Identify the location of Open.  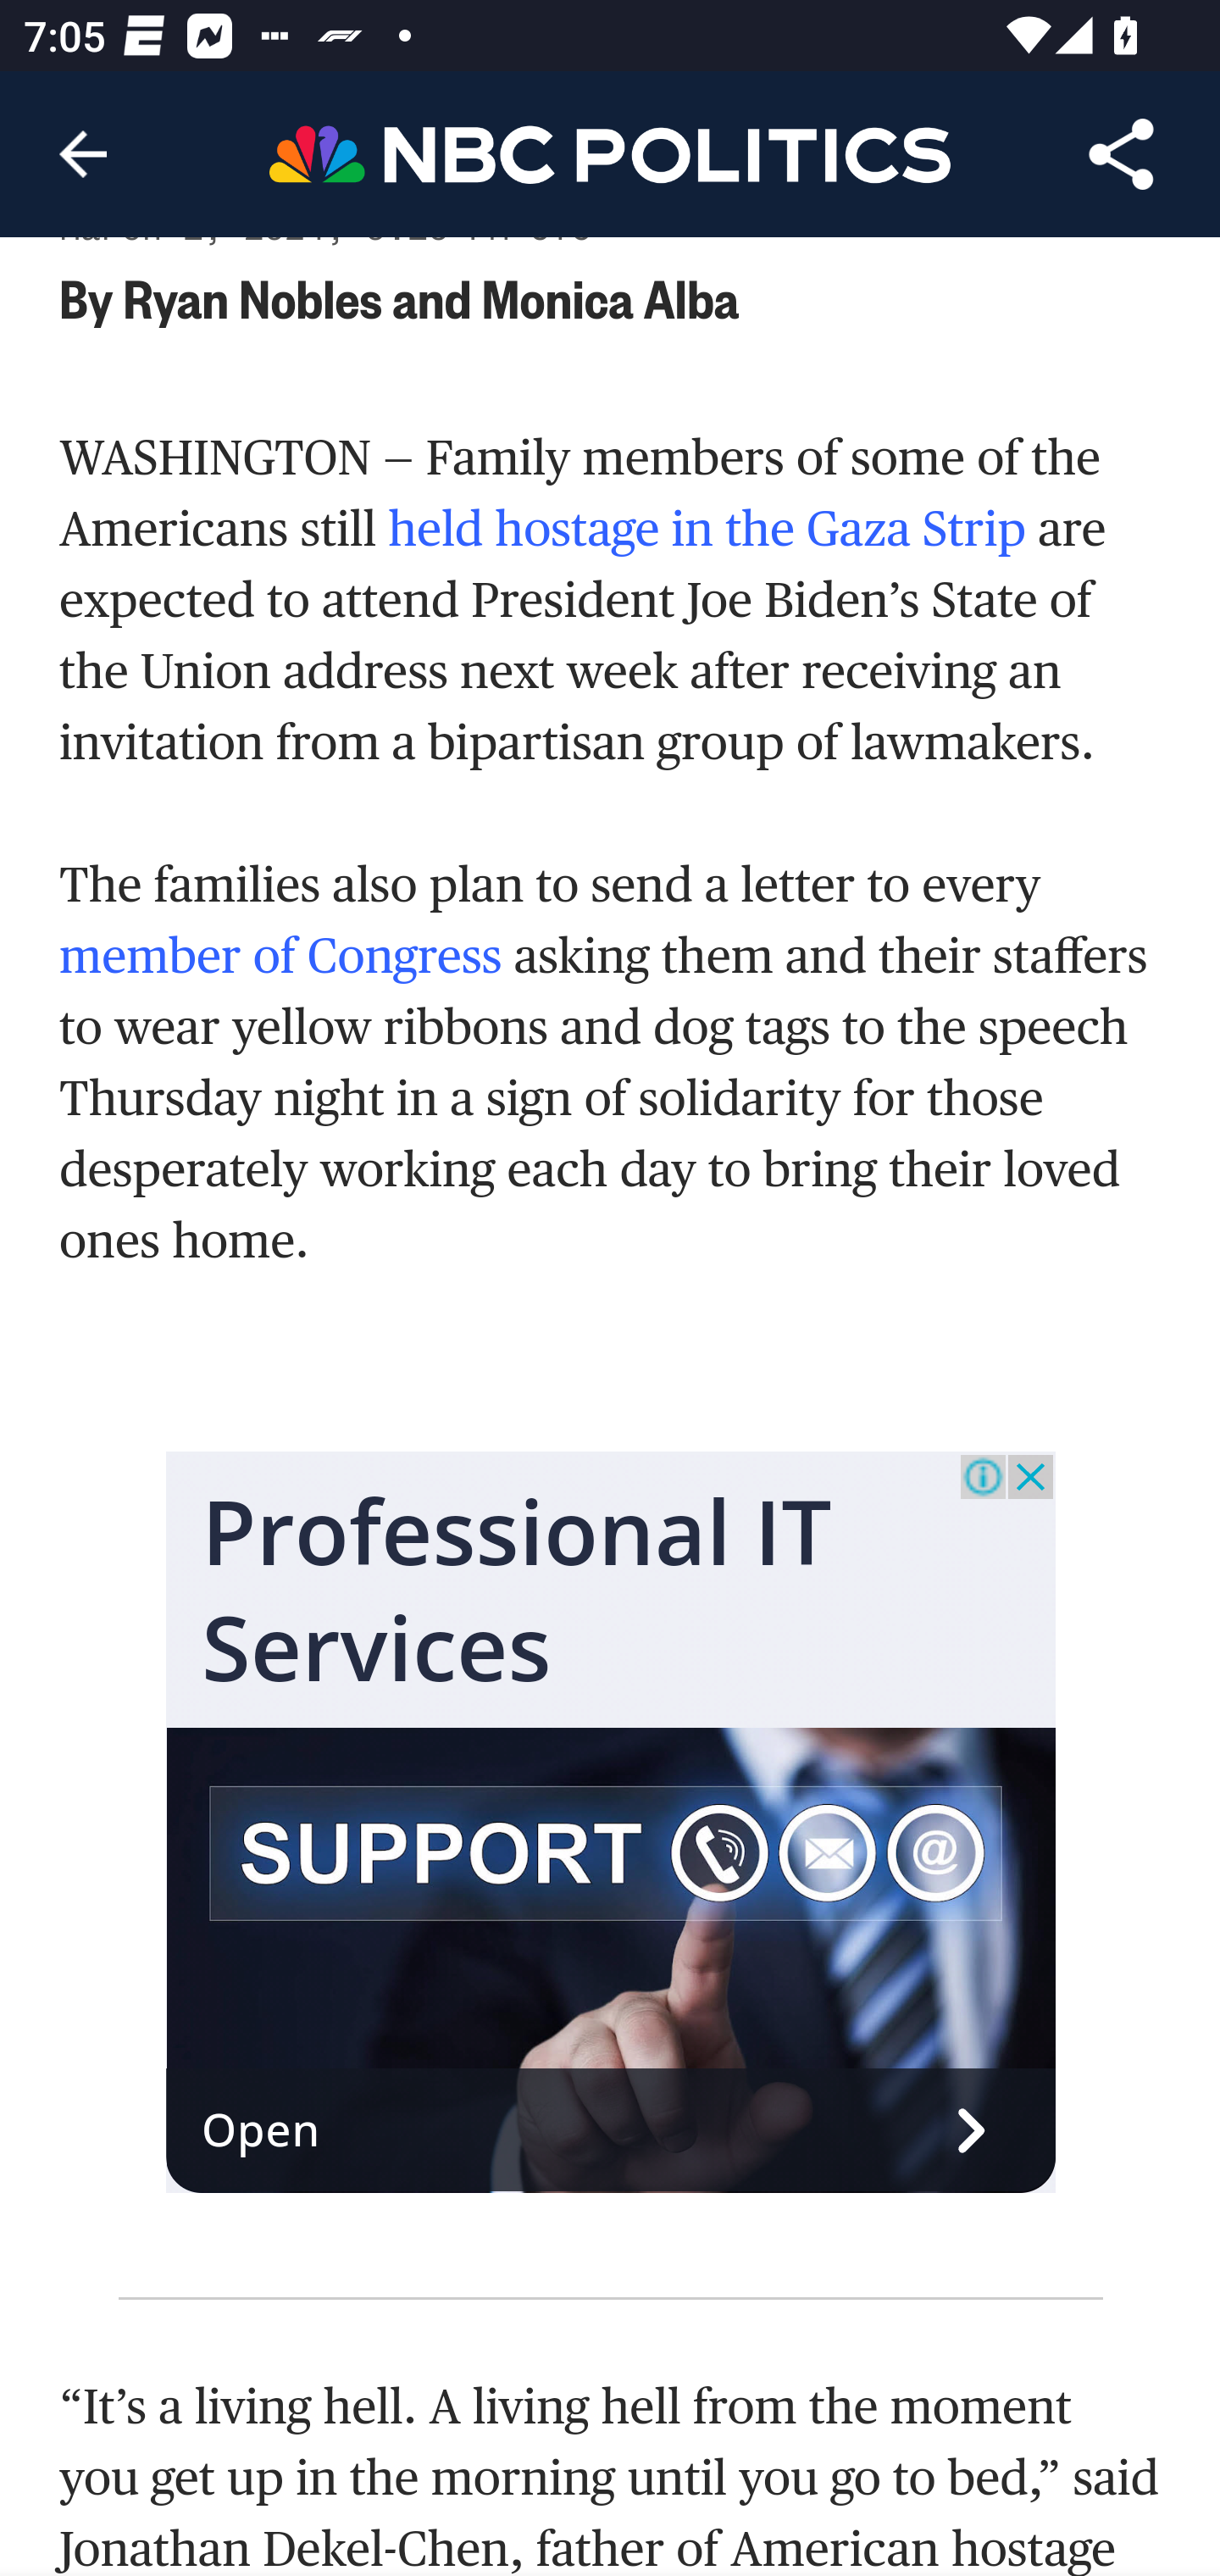
(612, 2133).